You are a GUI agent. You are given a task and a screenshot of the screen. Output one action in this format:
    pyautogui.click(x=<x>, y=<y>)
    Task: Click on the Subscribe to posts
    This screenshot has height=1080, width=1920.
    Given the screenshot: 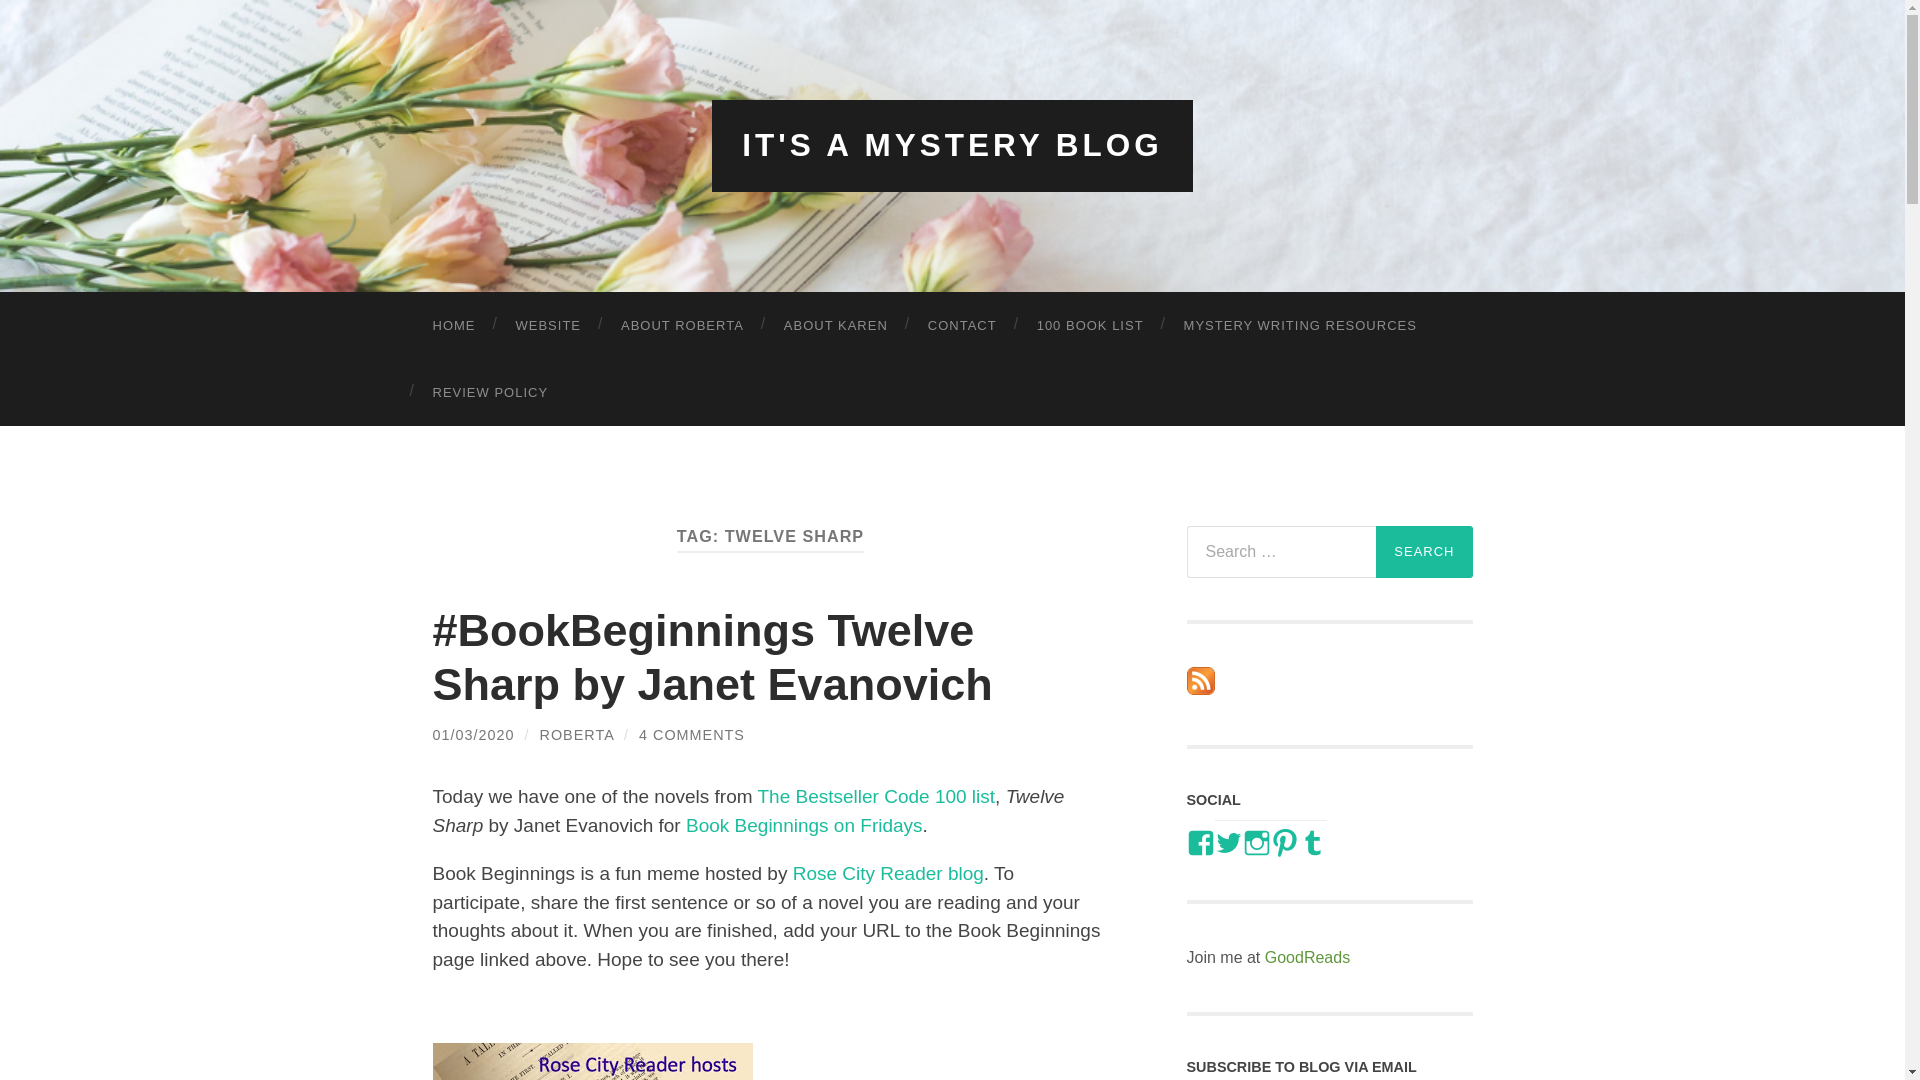 What is the action you would take?
    pyautogui.click(x=1200, y=689)
    